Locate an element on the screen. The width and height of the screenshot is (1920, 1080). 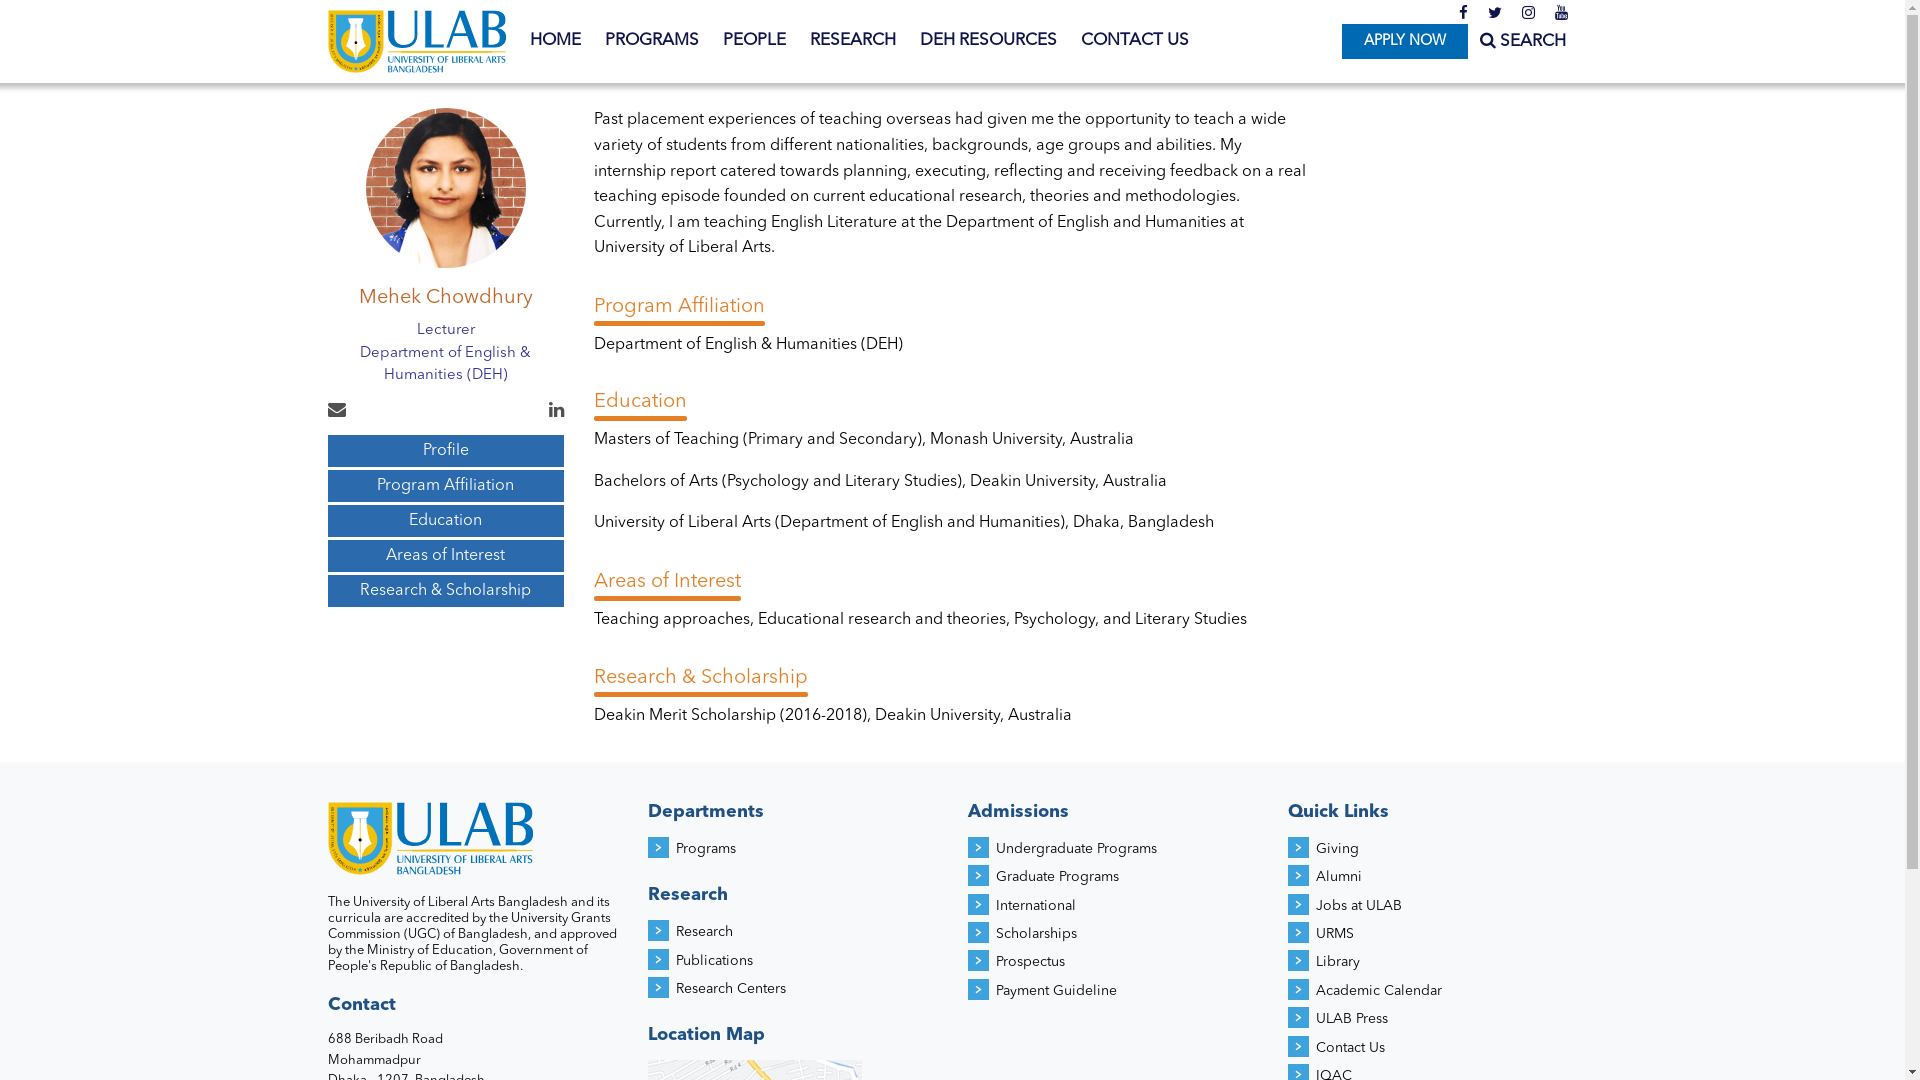
Alumni is located at coordinates (1339, 877).